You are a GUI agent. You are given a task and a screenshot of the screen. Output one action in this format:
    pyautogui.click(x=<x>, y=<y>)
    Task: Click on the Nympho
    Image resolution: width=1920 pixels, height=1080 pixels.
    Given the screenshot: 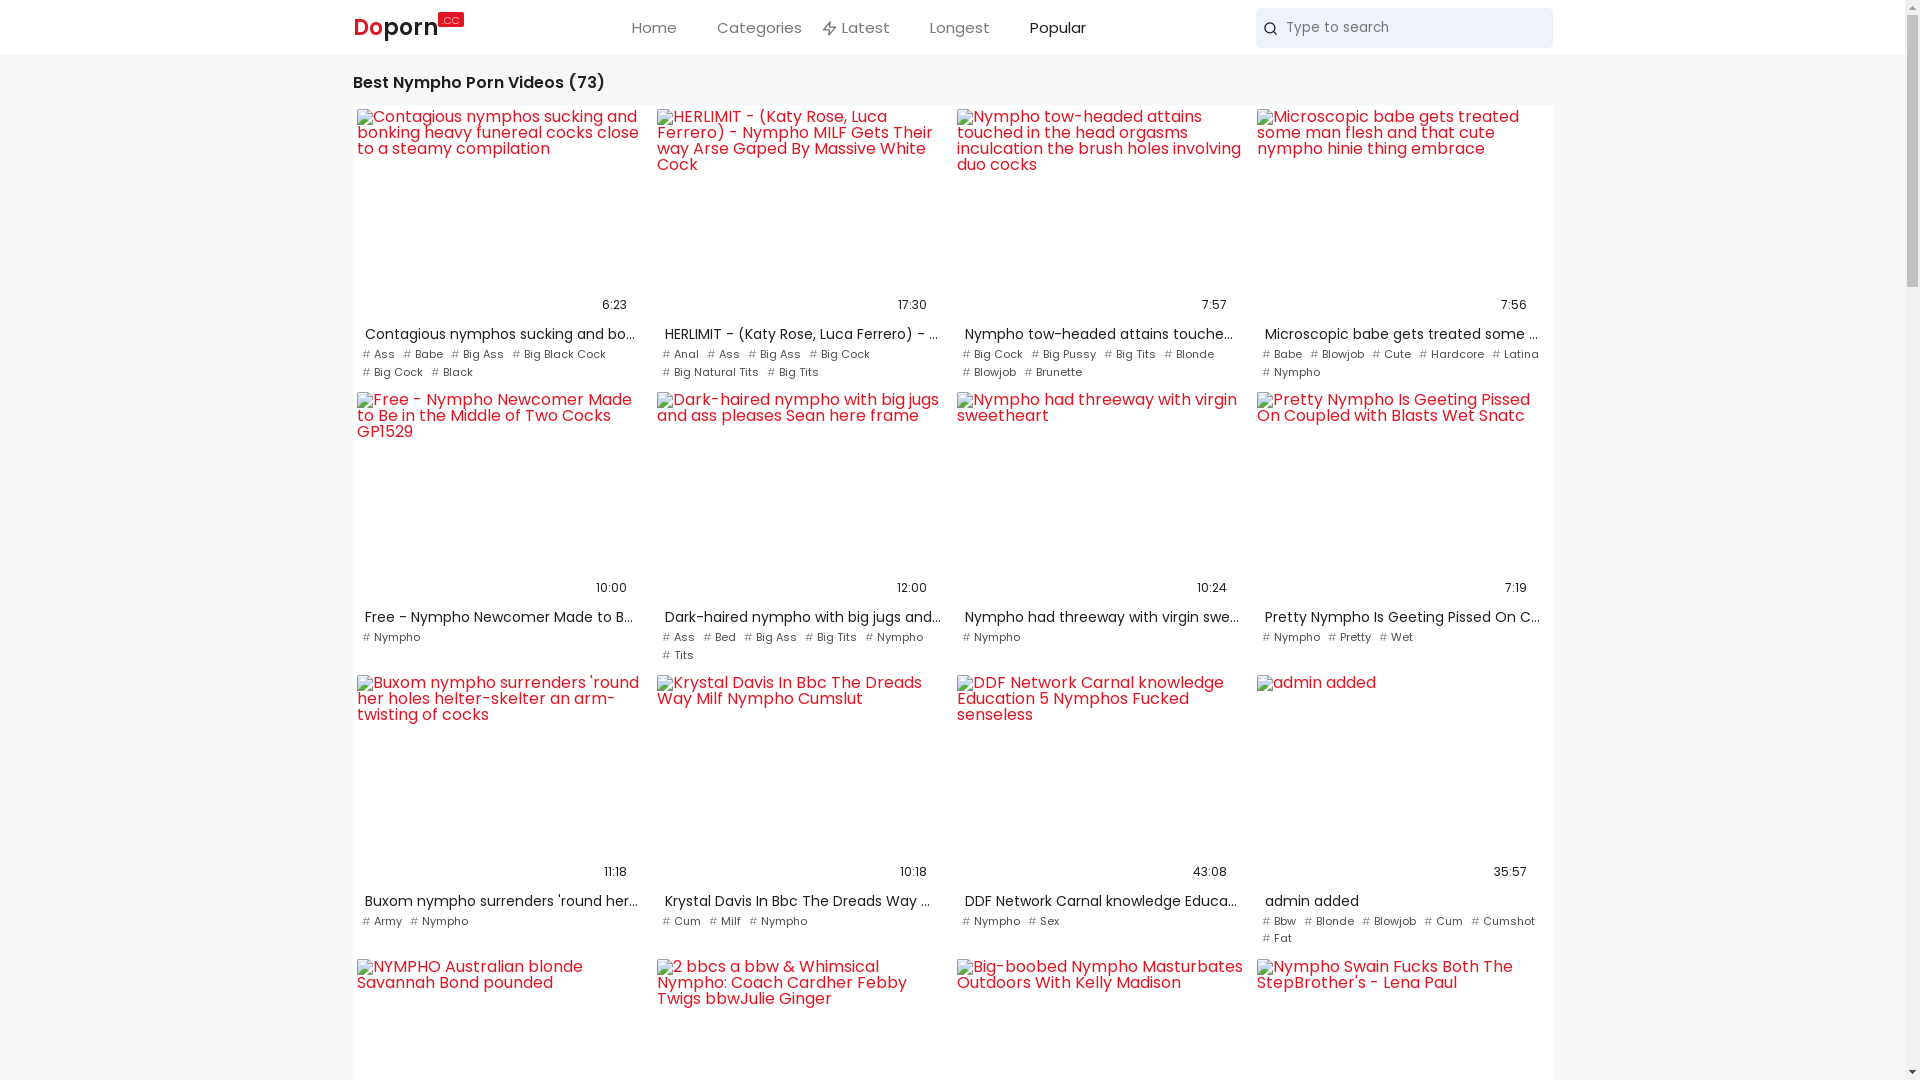 What is the action you would take?
    pyautogui.click(x=1291, y=638)
    